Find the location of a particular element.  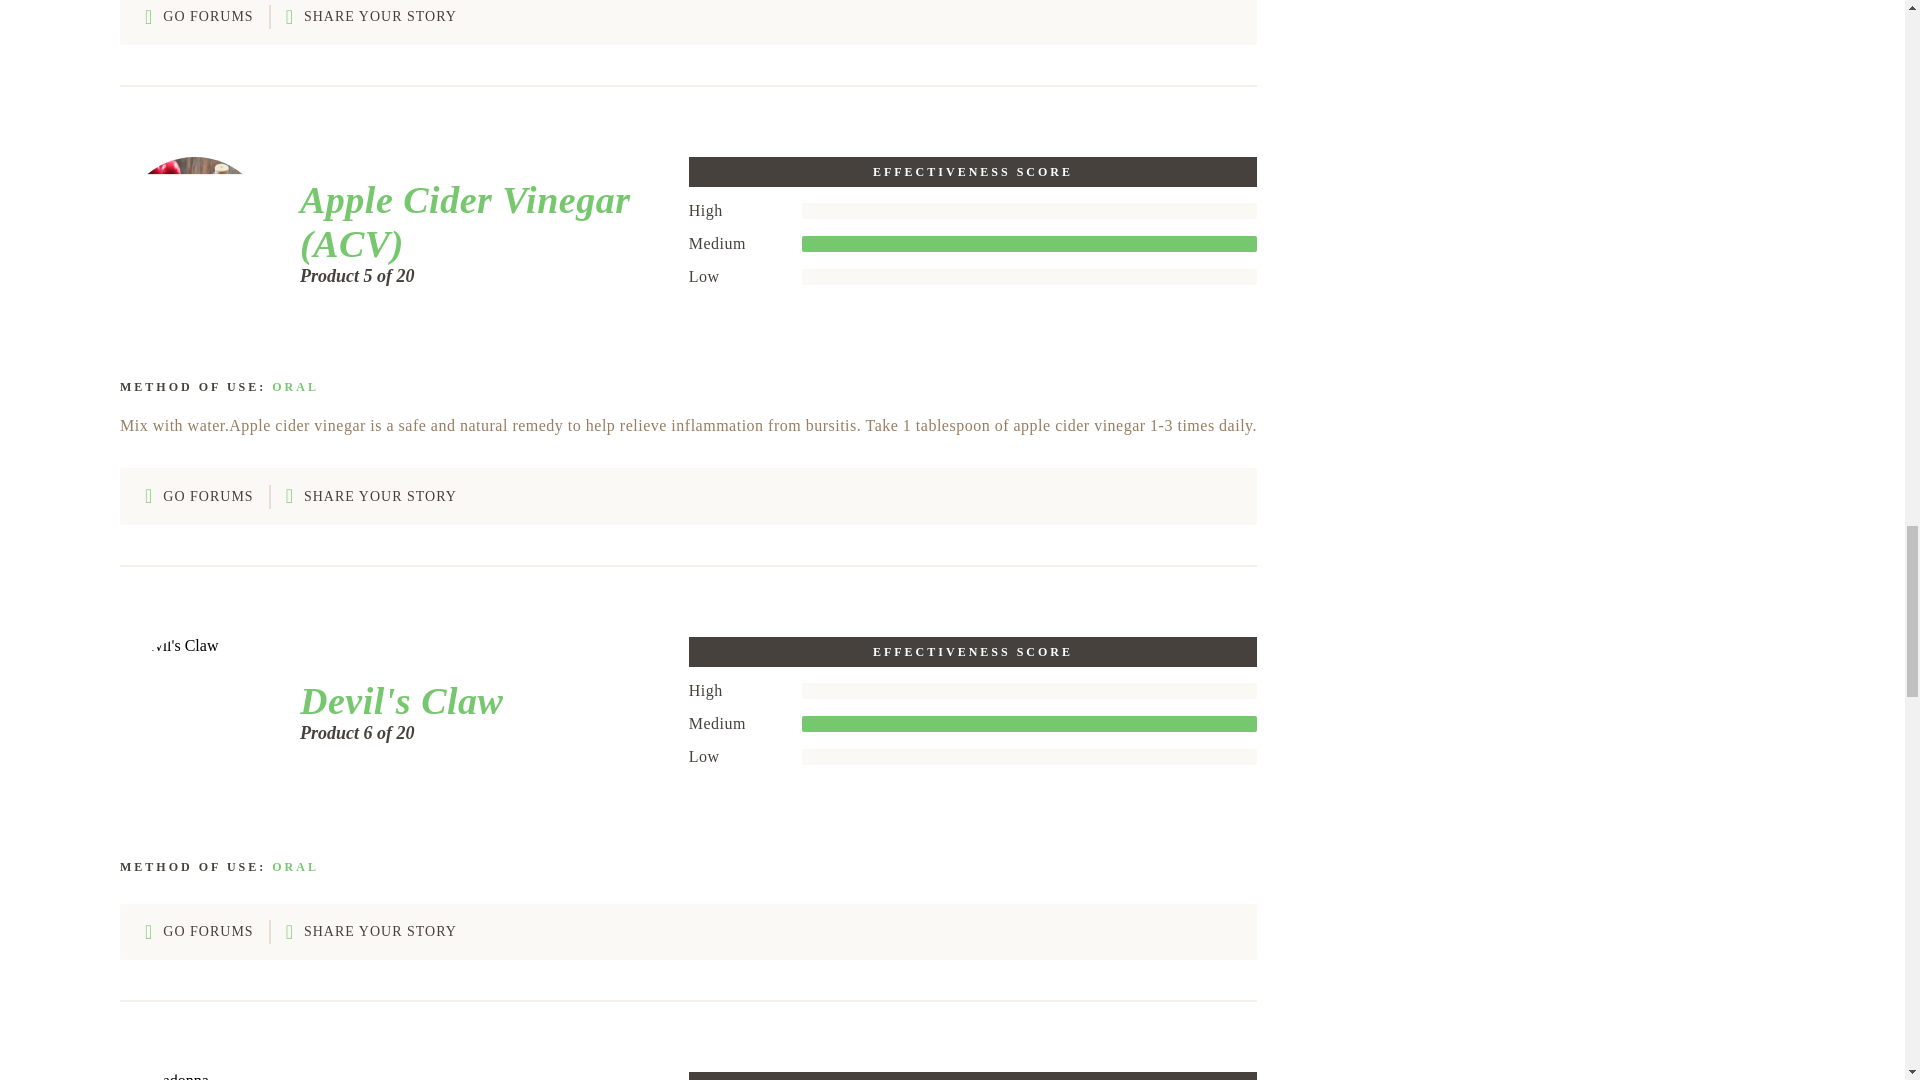

GO FORUMS is located at coordinates (199, 932).